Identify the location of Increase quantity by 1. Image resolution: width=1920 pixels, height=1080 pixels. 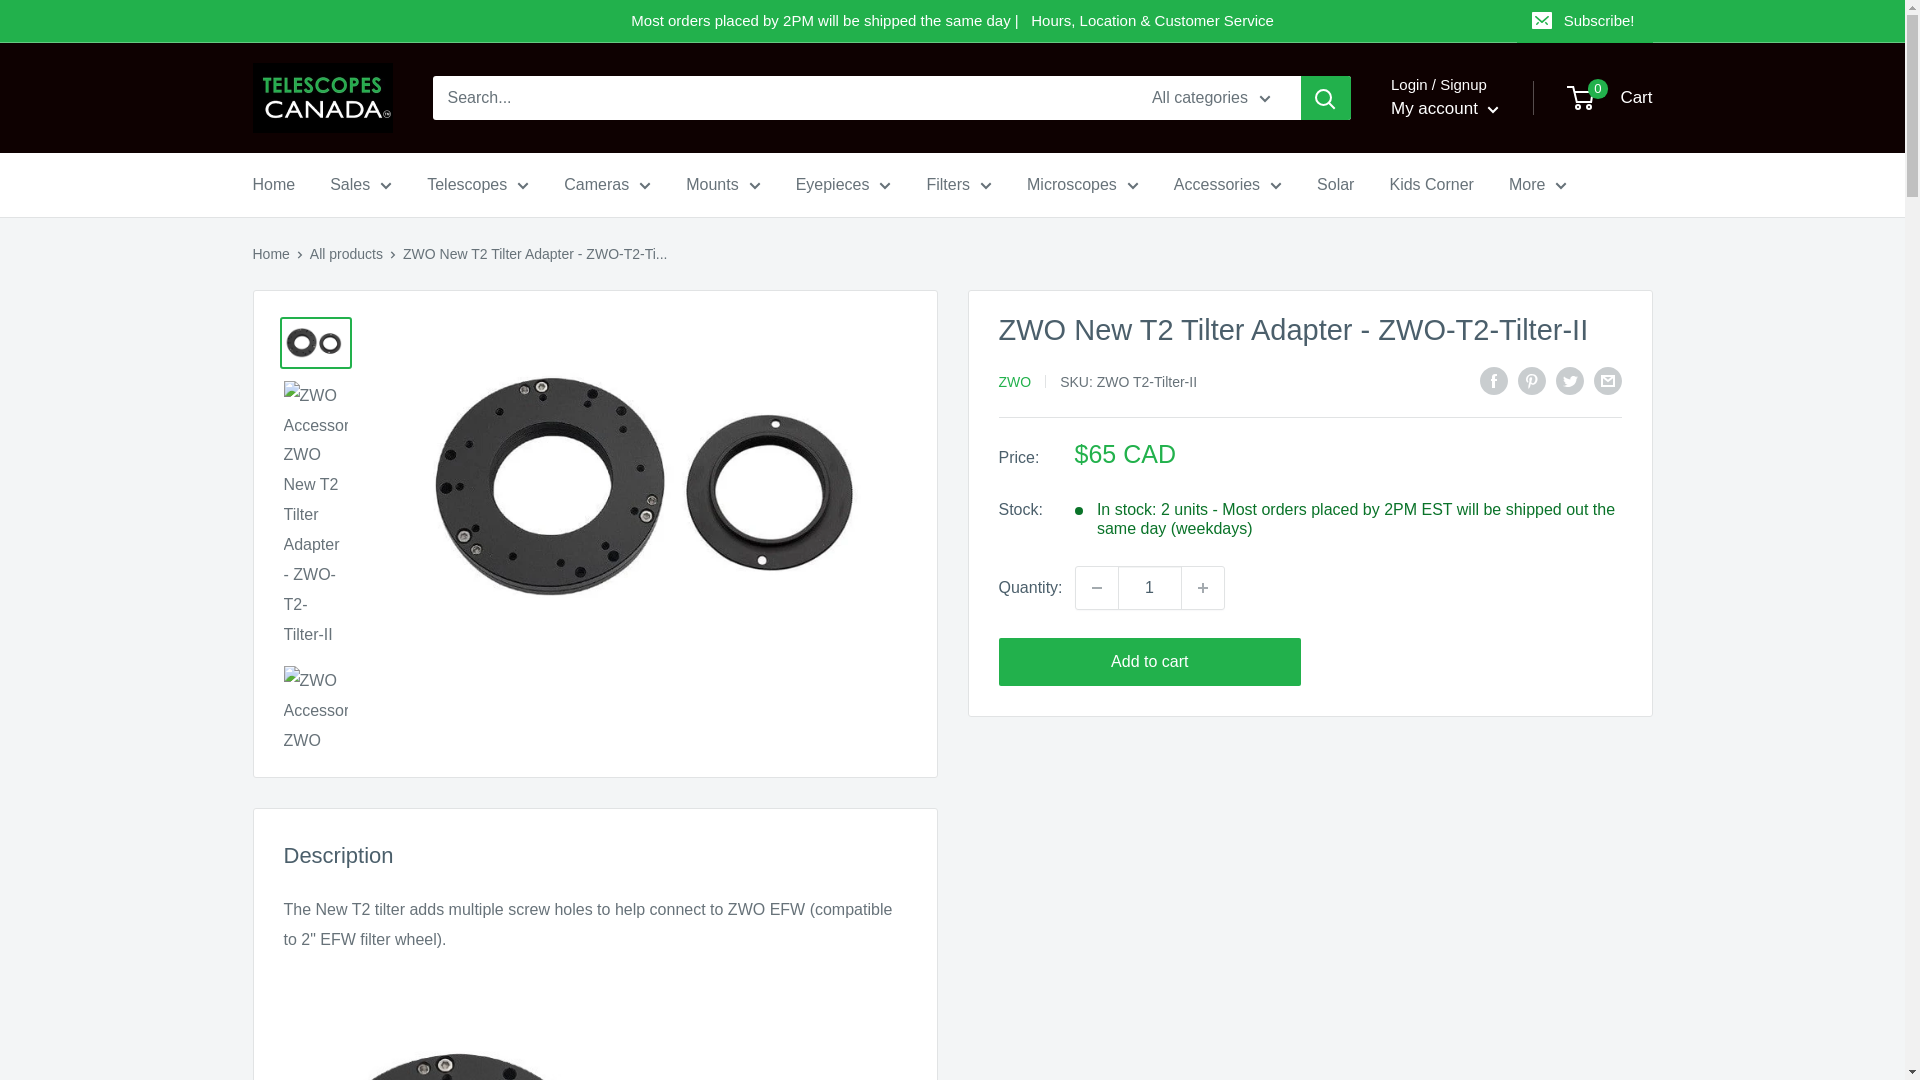
(1203, 588).